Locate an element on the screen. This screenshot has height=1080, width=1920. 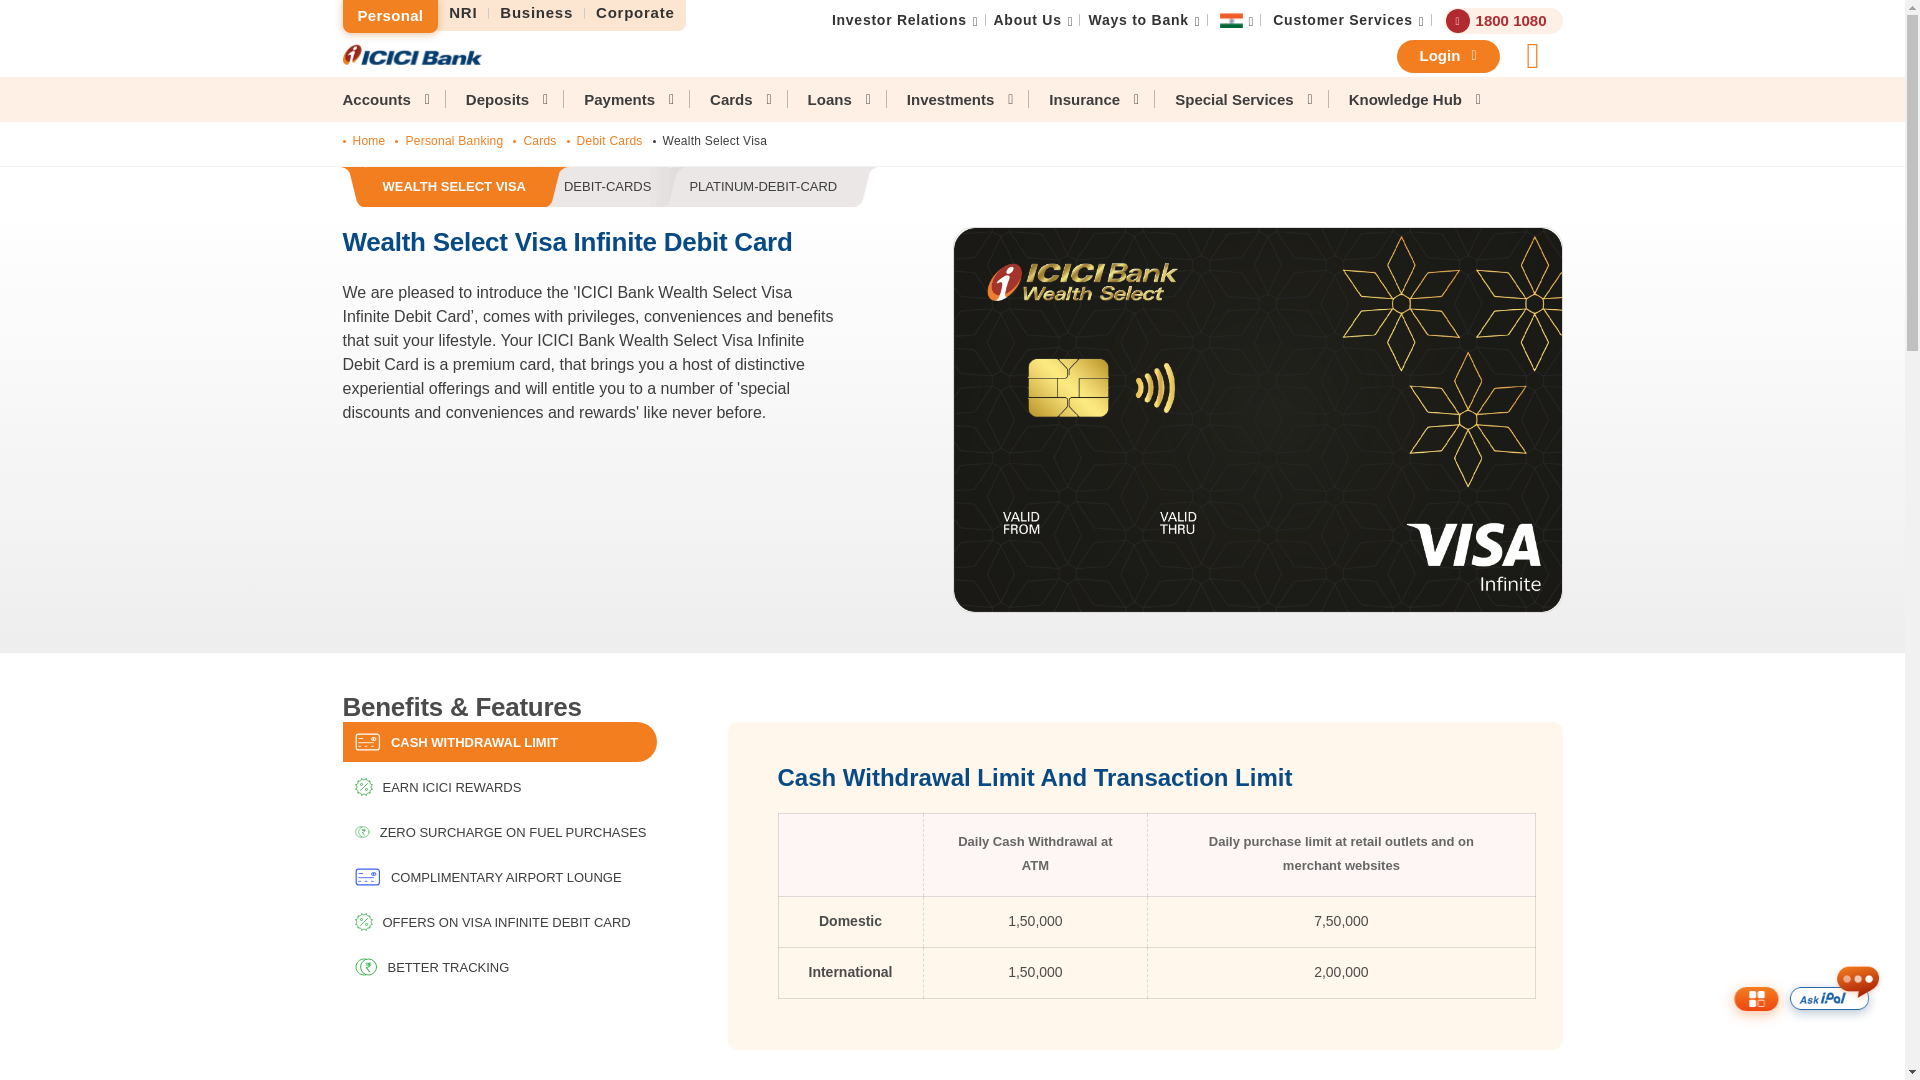
Corporate is located at coordinates (1028, 20).